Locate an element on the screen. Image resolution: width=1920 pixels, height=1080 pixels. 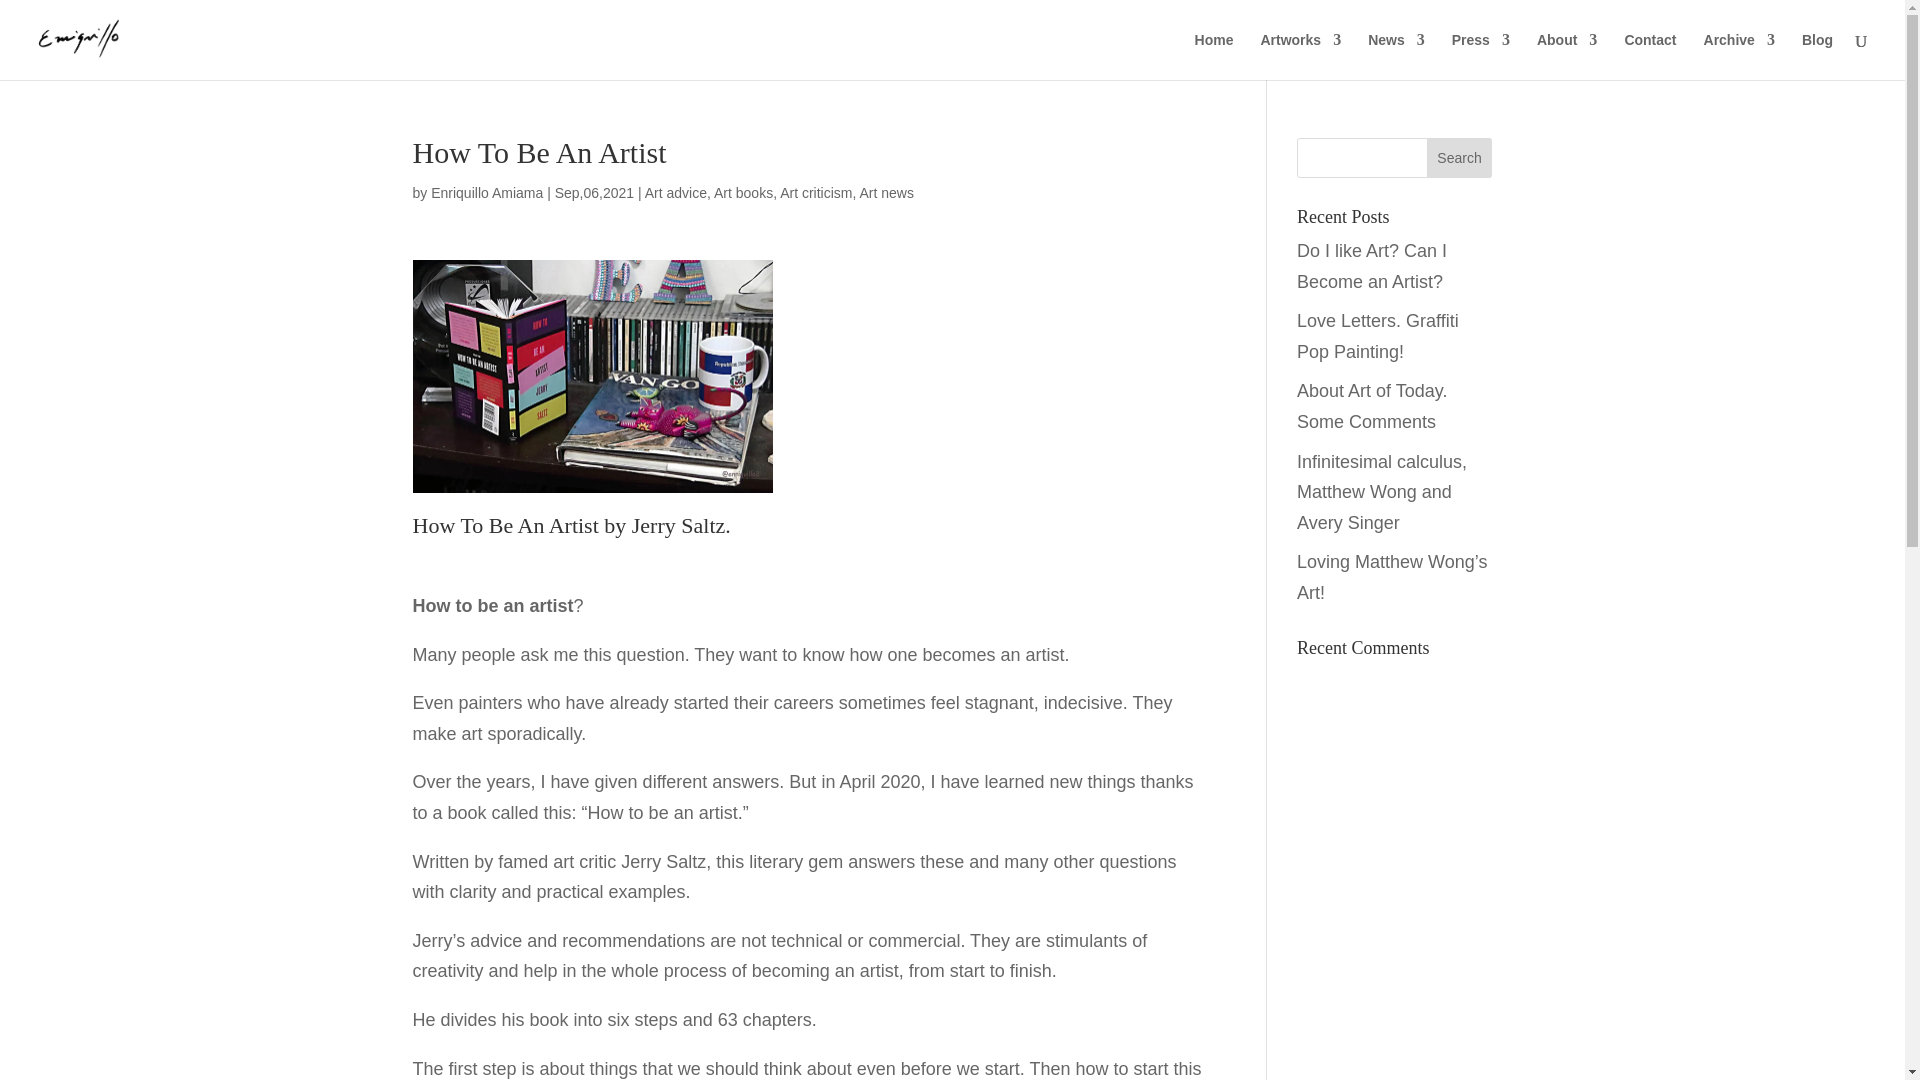
Archive is located at coordinates (1739, 56).